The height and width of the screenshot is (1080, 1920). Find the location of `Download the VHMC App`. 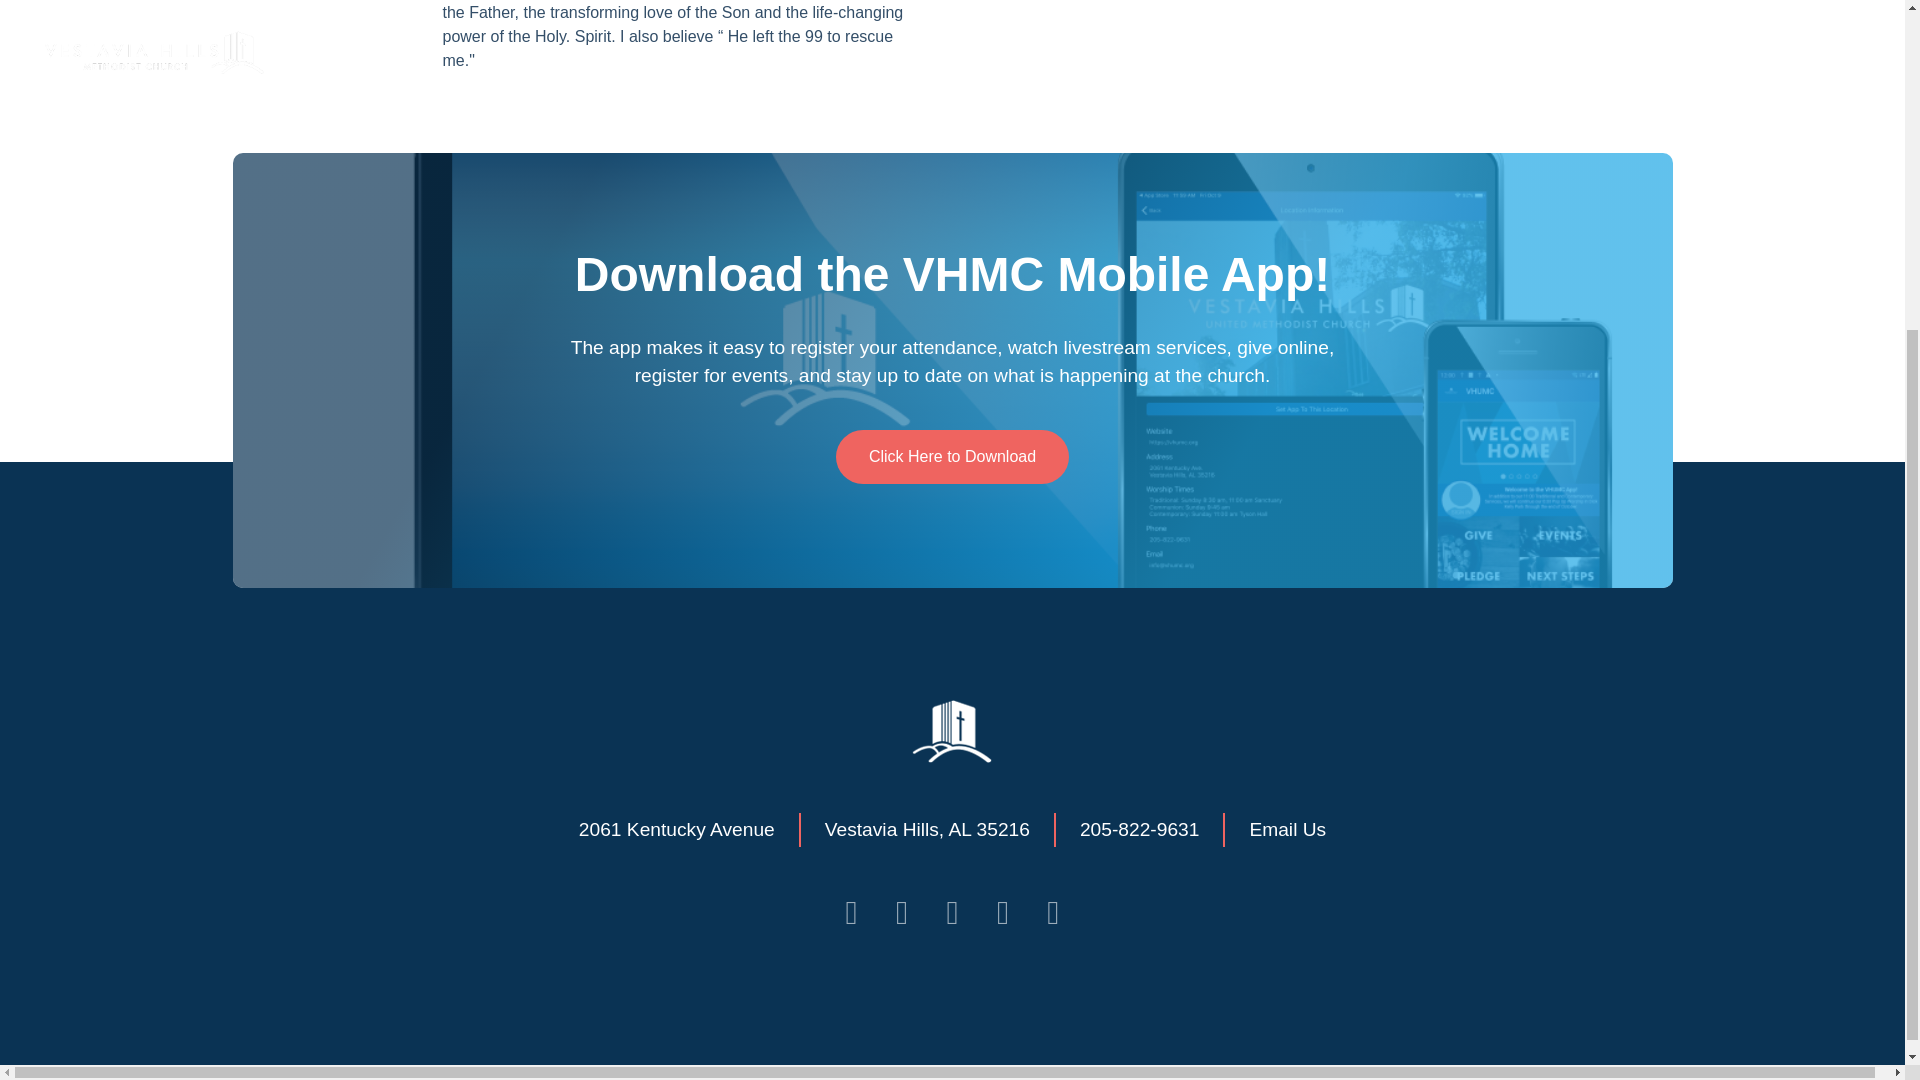

Download the VHMC App is located at coordinates (952, 456).